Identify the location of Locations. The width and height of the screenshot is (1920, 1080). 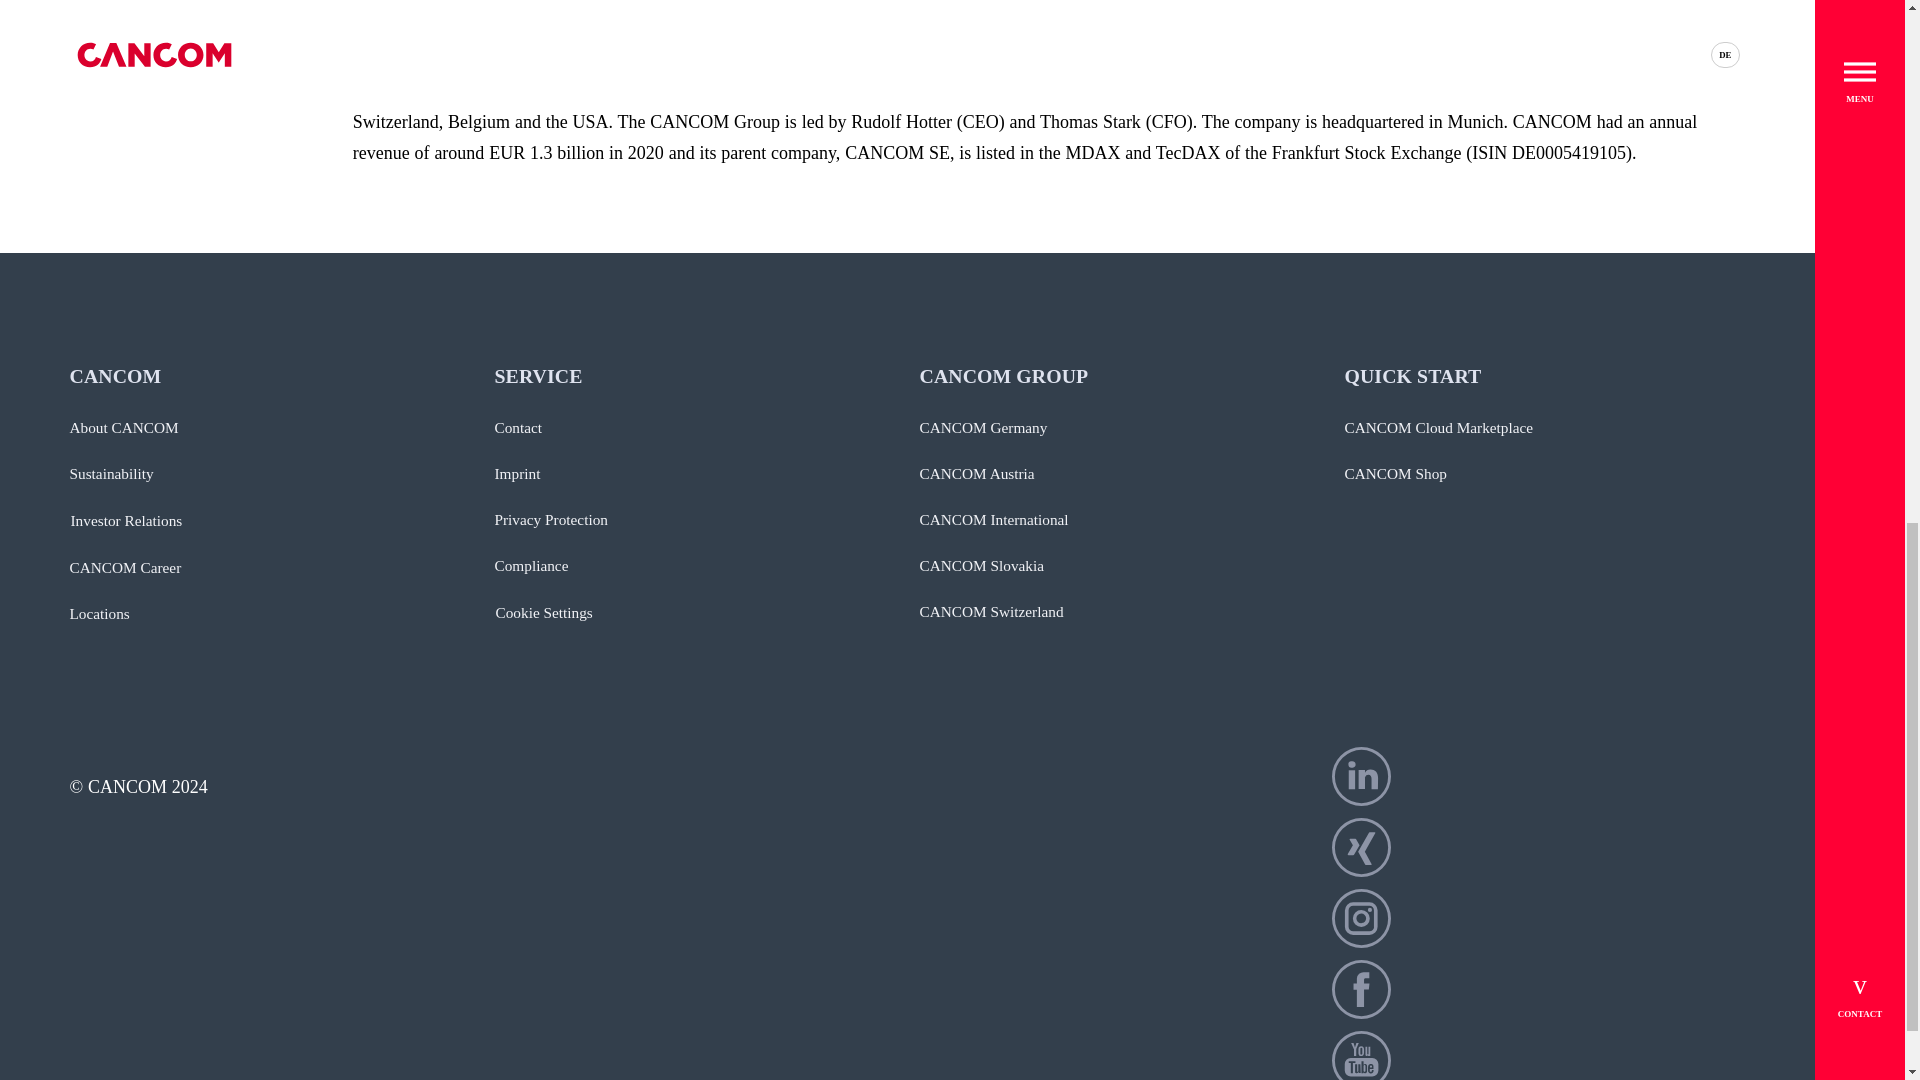
(100, 614).